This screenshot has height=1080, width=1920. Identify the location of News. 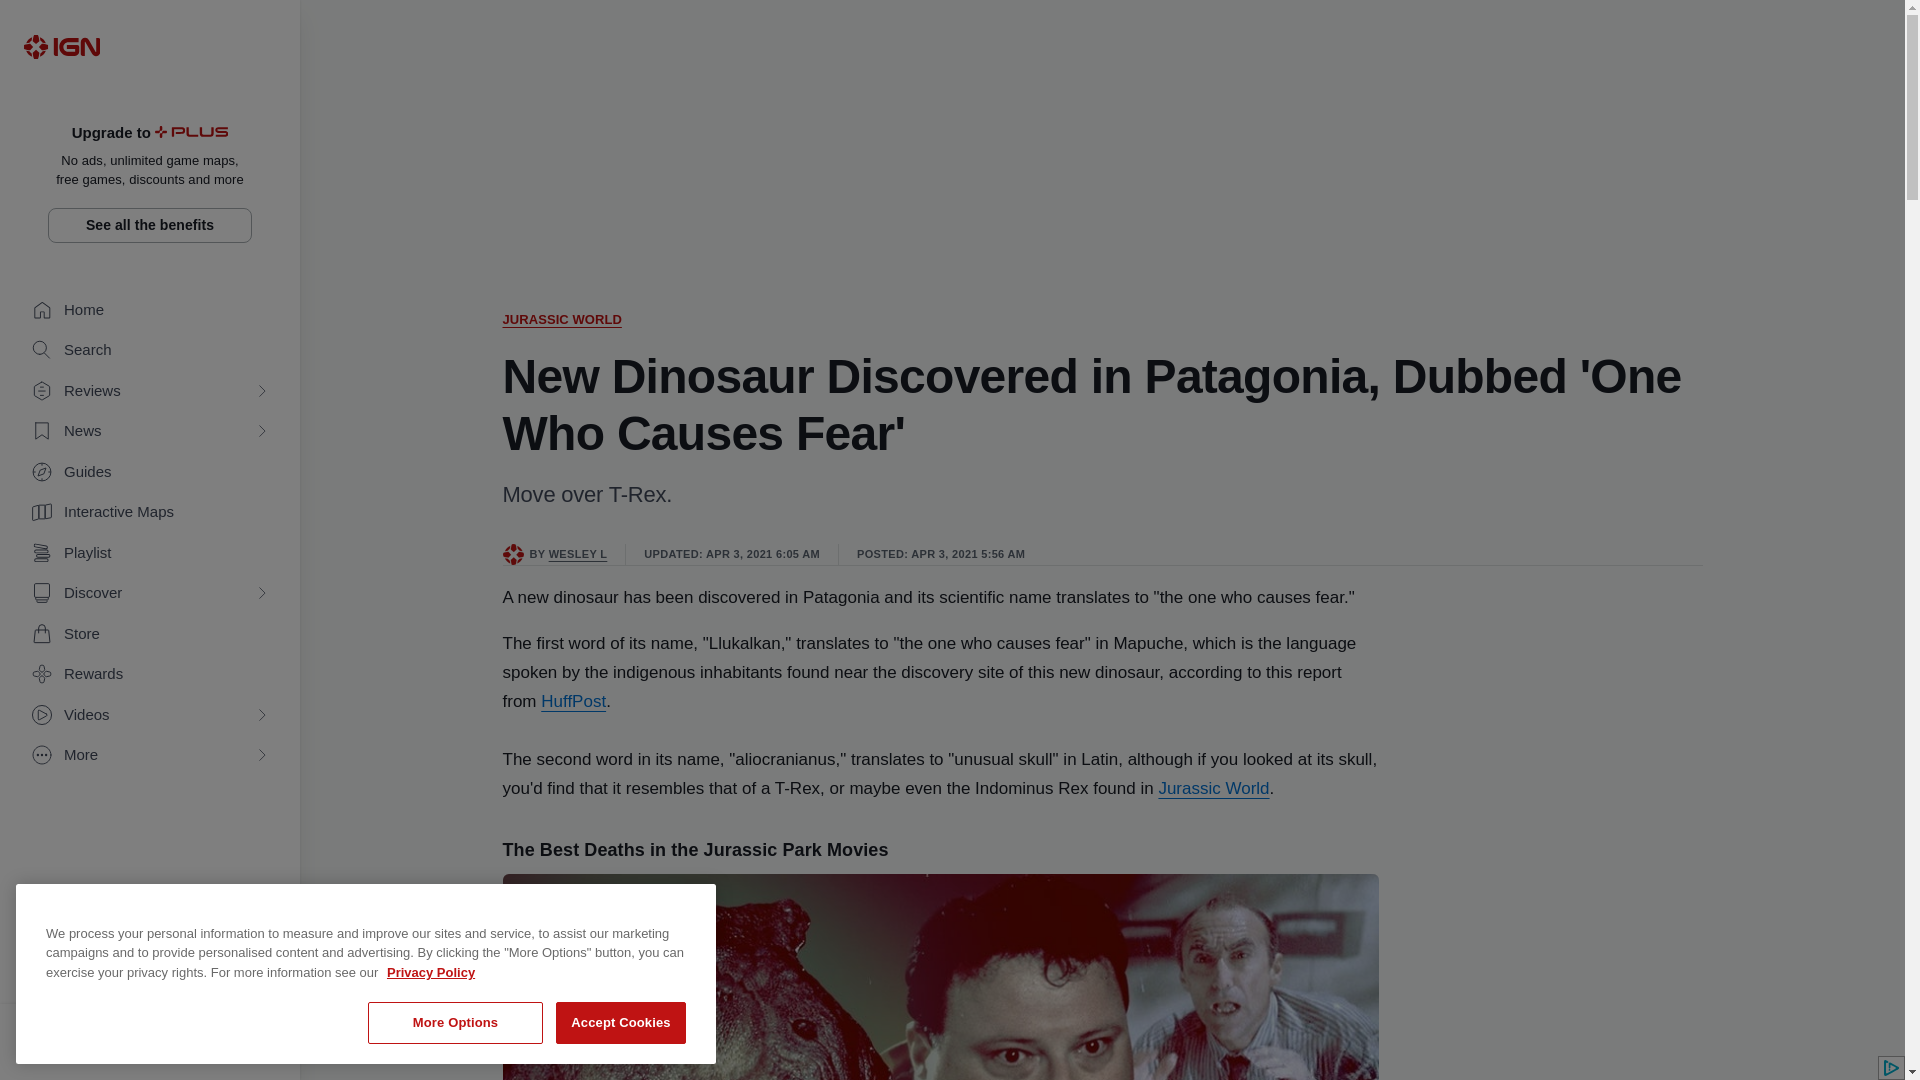
(150, 431).